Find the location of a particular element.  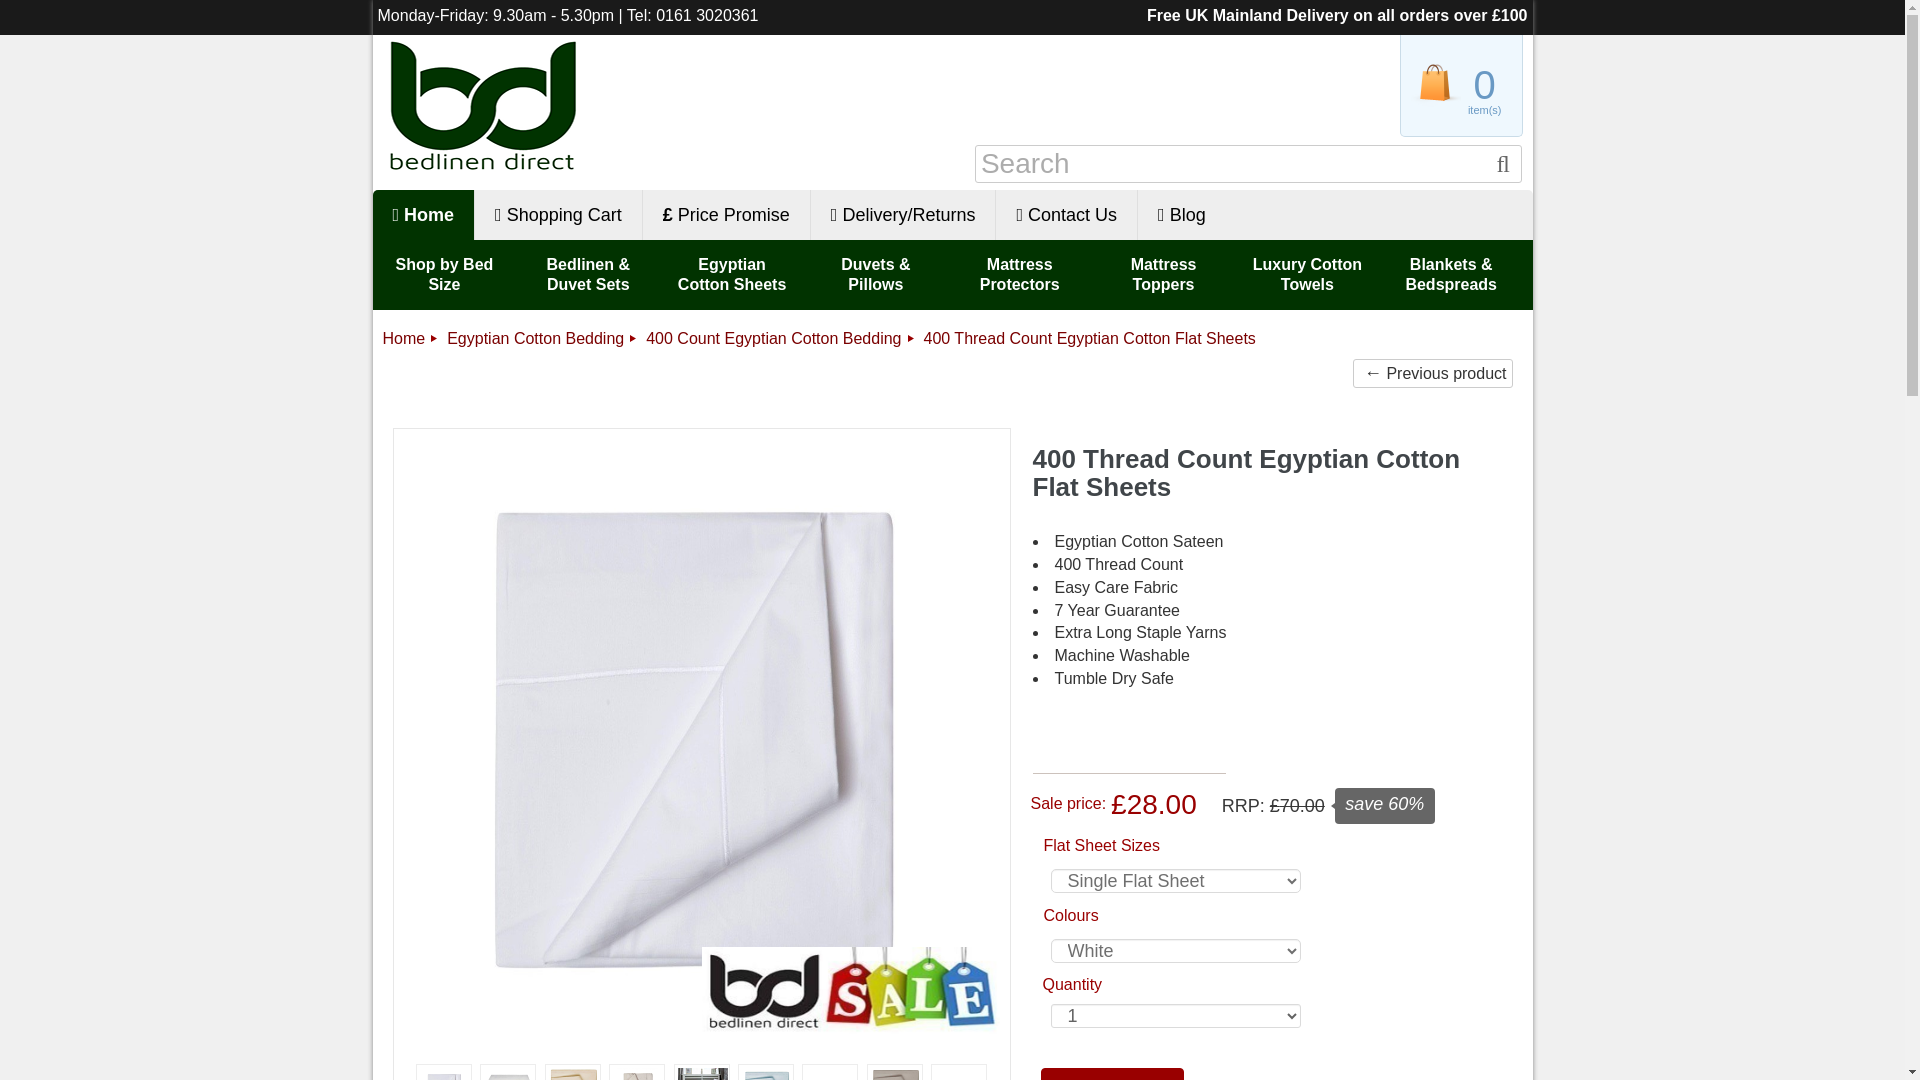

Mulberry 400 Thread Count Egyptian Cotton Flat Sheets is located at coordinates (701, 1072).